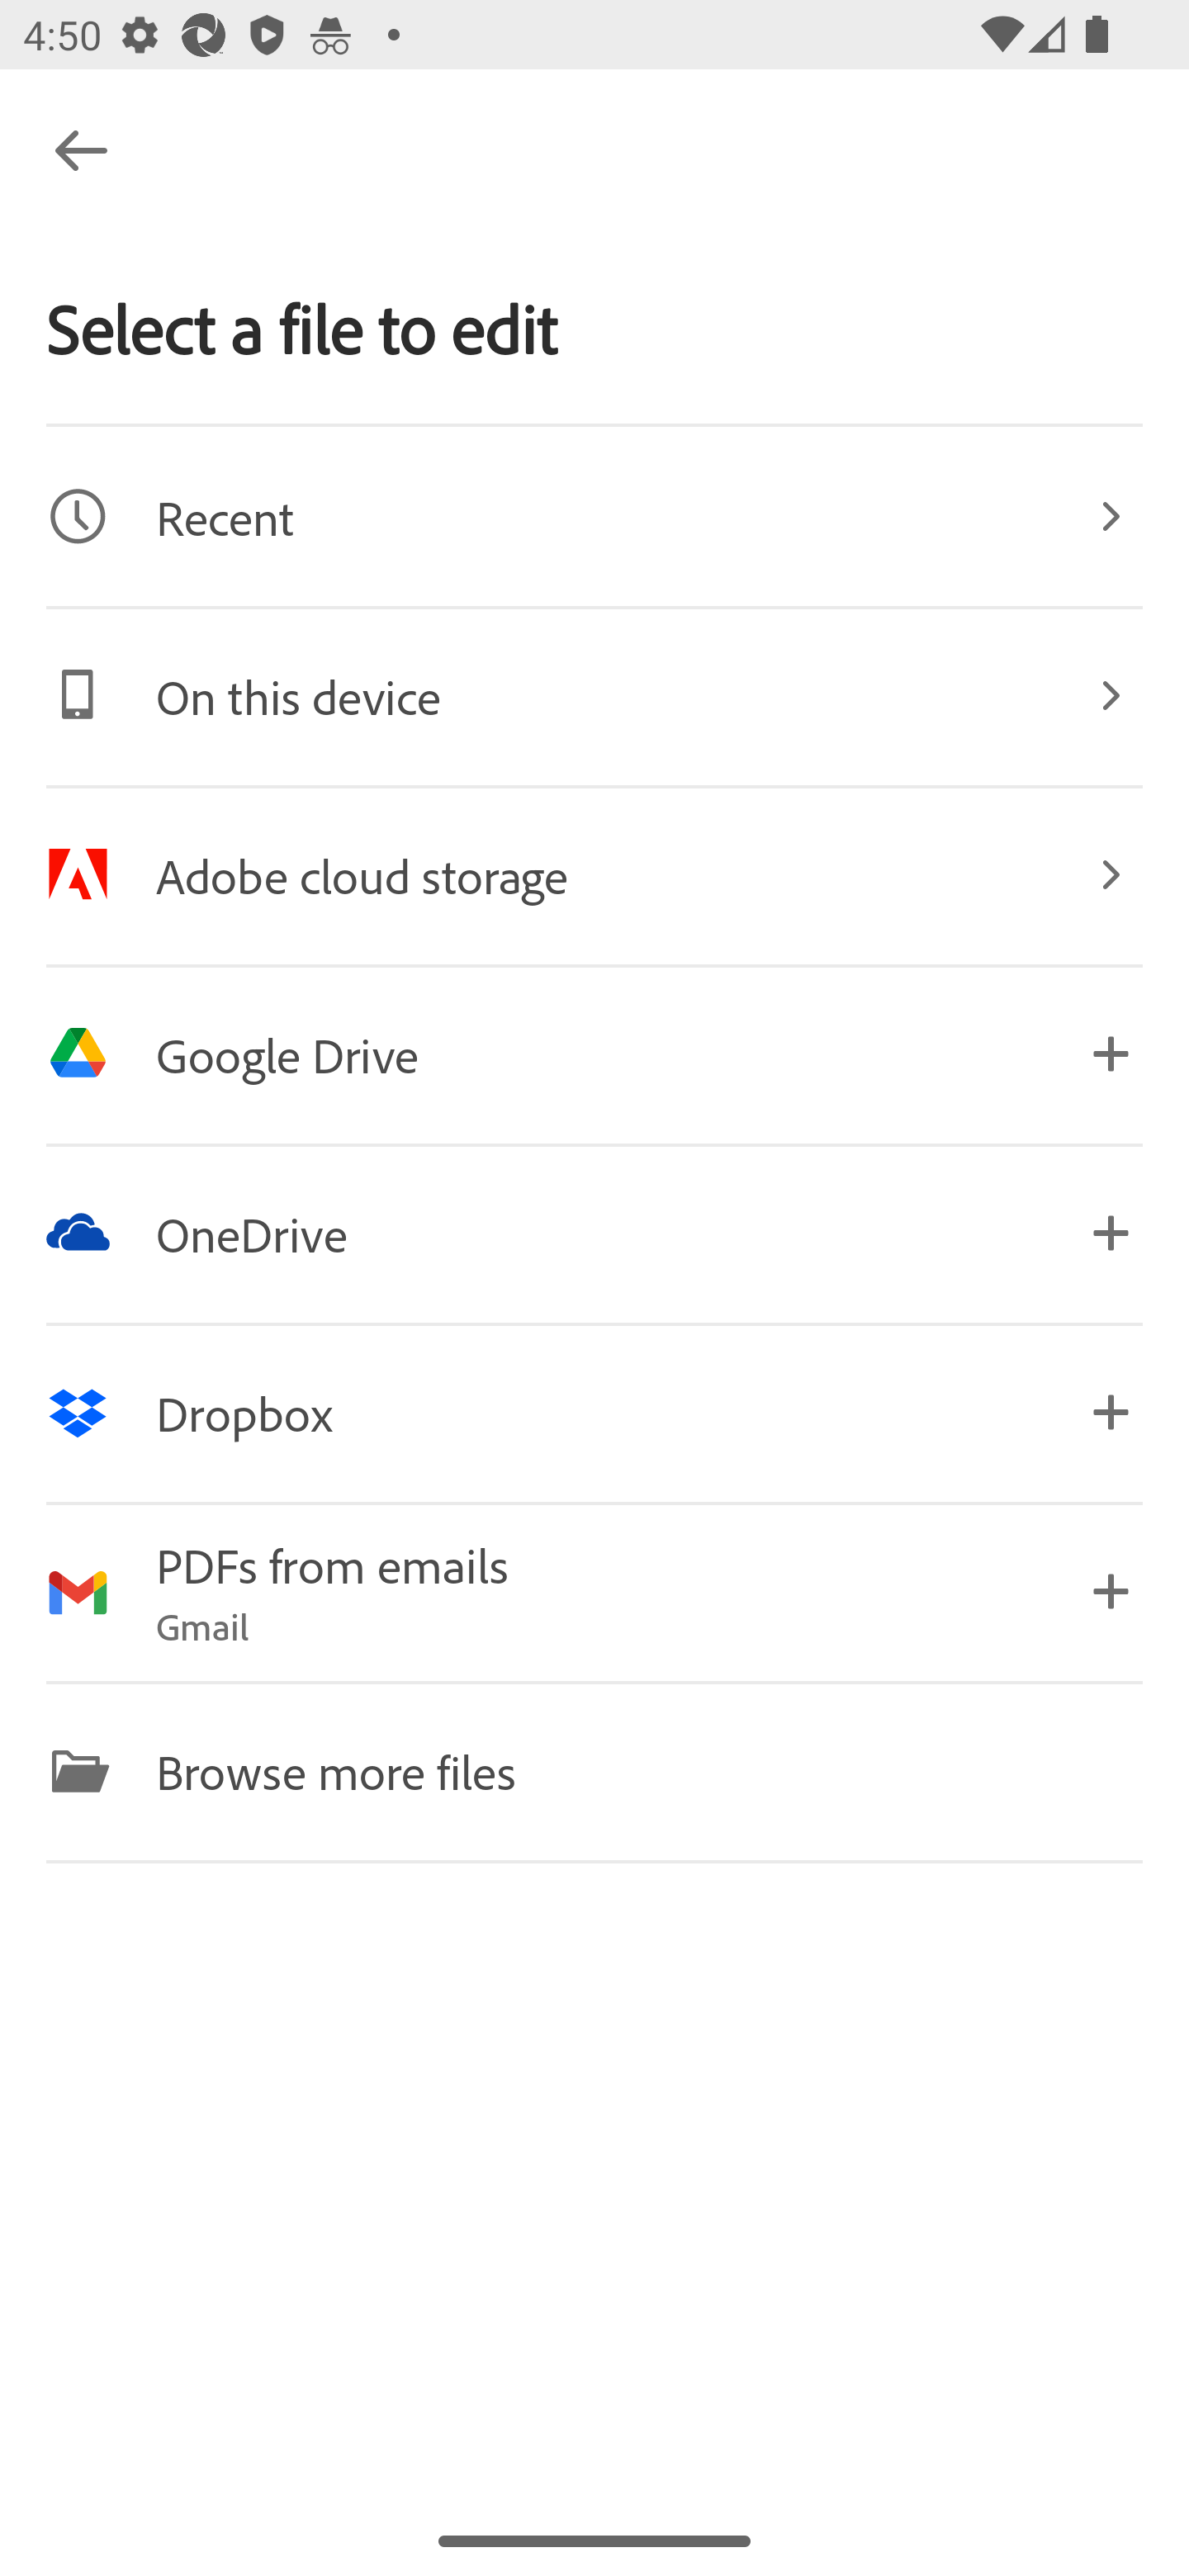 The width and height of the screenshot is (1189, 2576). I want to click on Image Browse more files, so click(594, 1770).